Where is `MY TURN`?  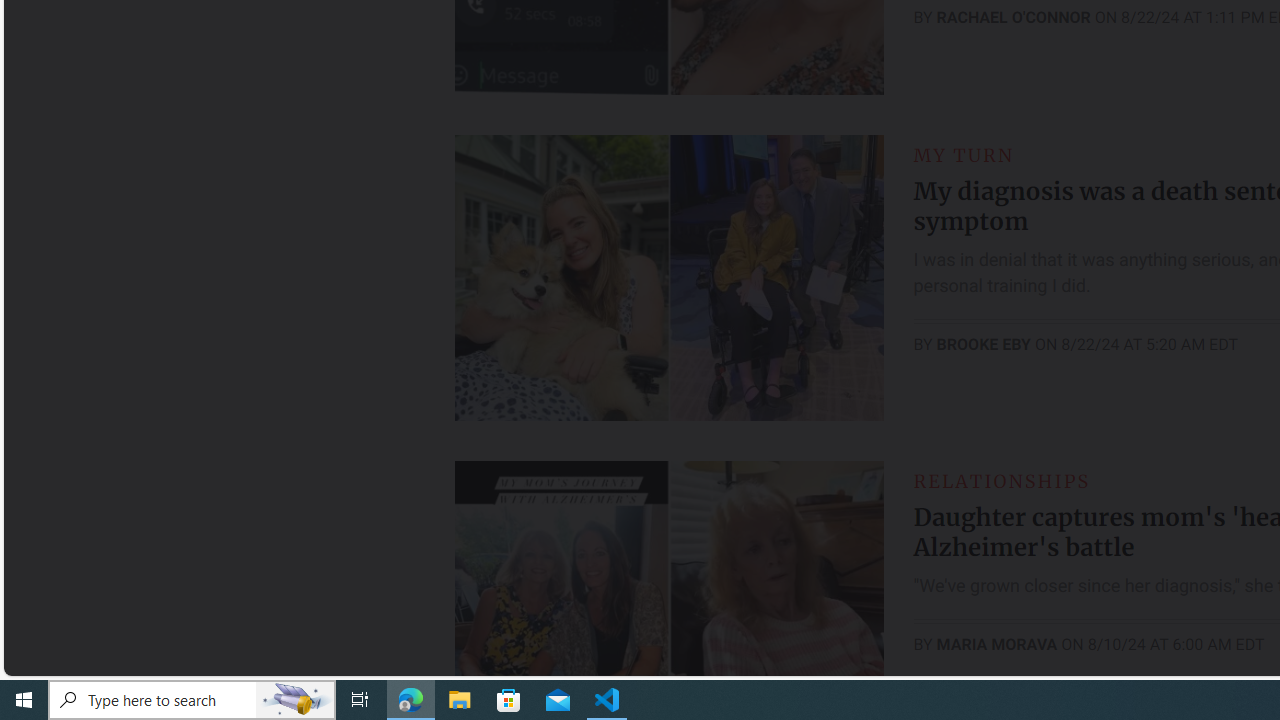
MY TURN is located at coordinates (964, 155).